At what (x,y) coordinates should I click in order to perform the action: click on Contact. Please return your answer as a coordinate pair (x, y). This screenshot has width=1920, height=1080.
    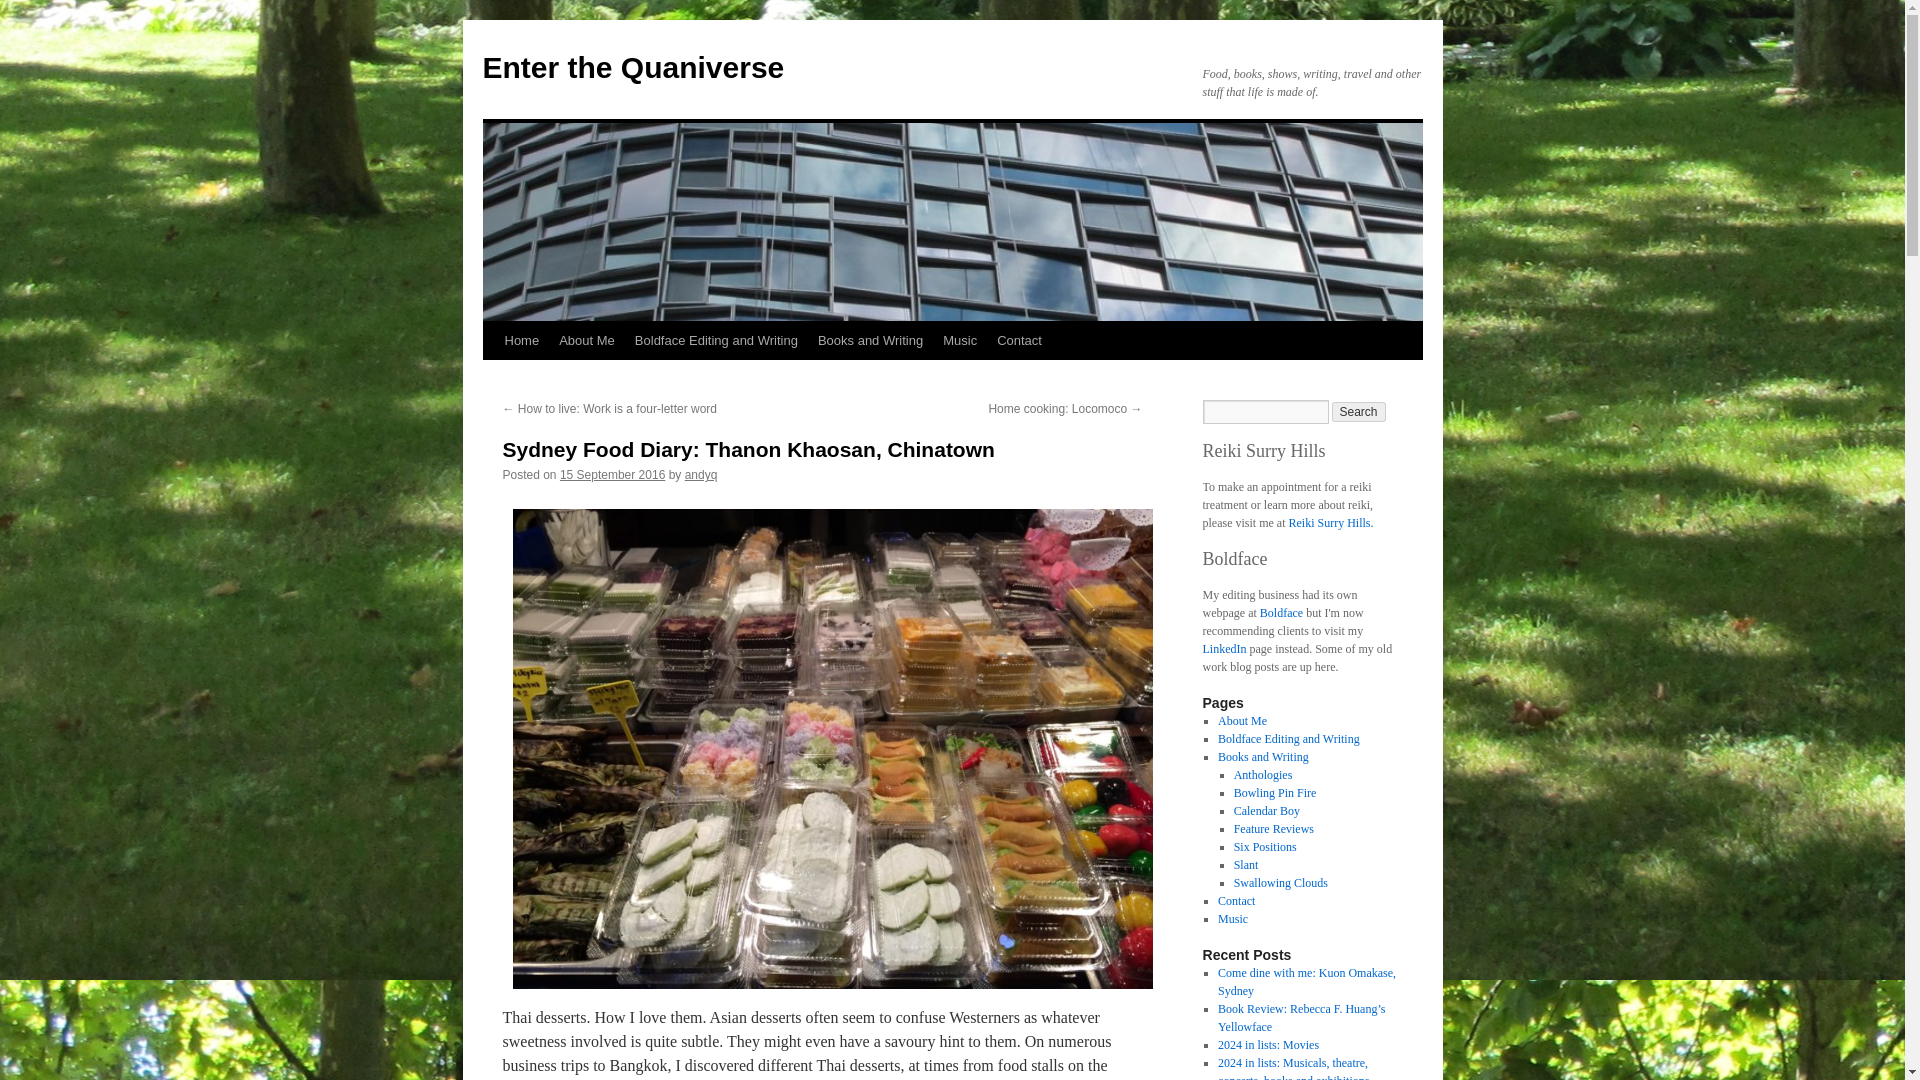
    Looking at the image, I should click on (1019, 340).